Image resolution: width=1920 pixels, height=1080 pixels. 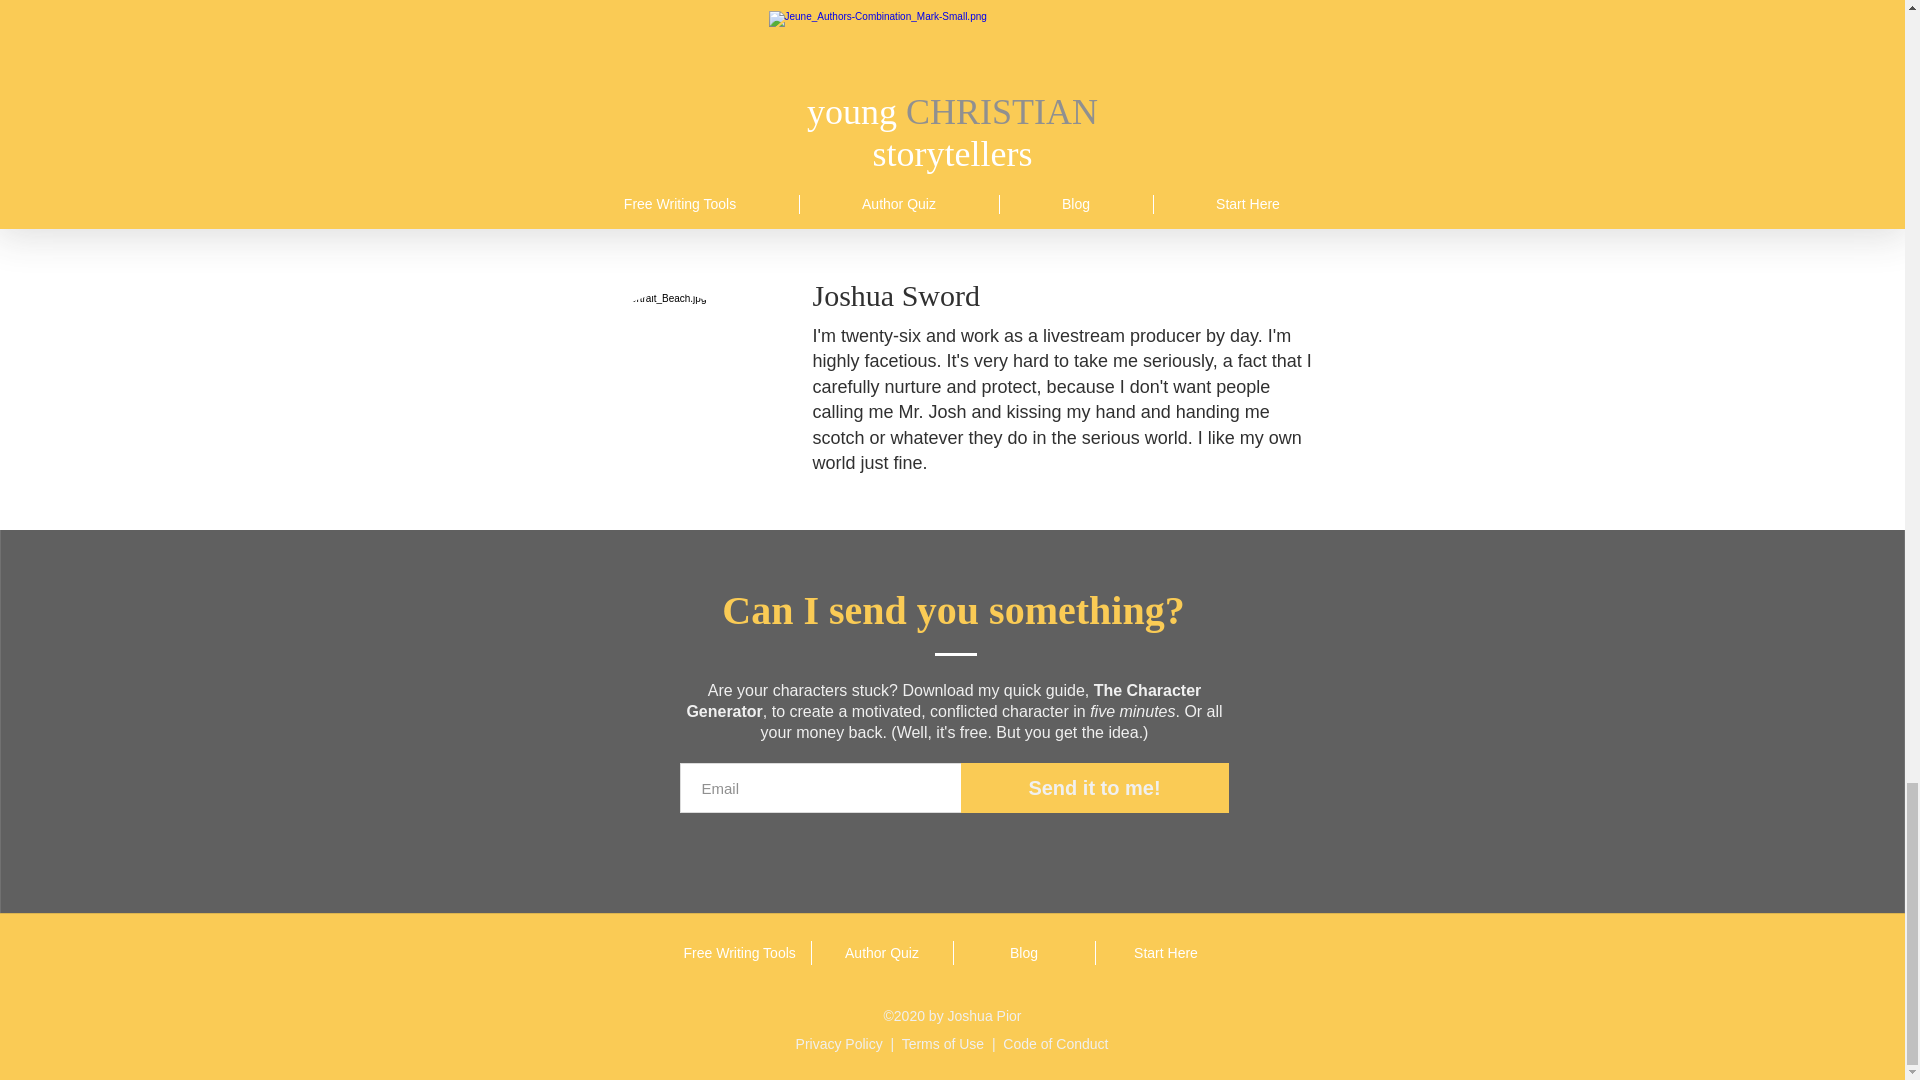 I want to click on 1, so click(x=910, y=138).